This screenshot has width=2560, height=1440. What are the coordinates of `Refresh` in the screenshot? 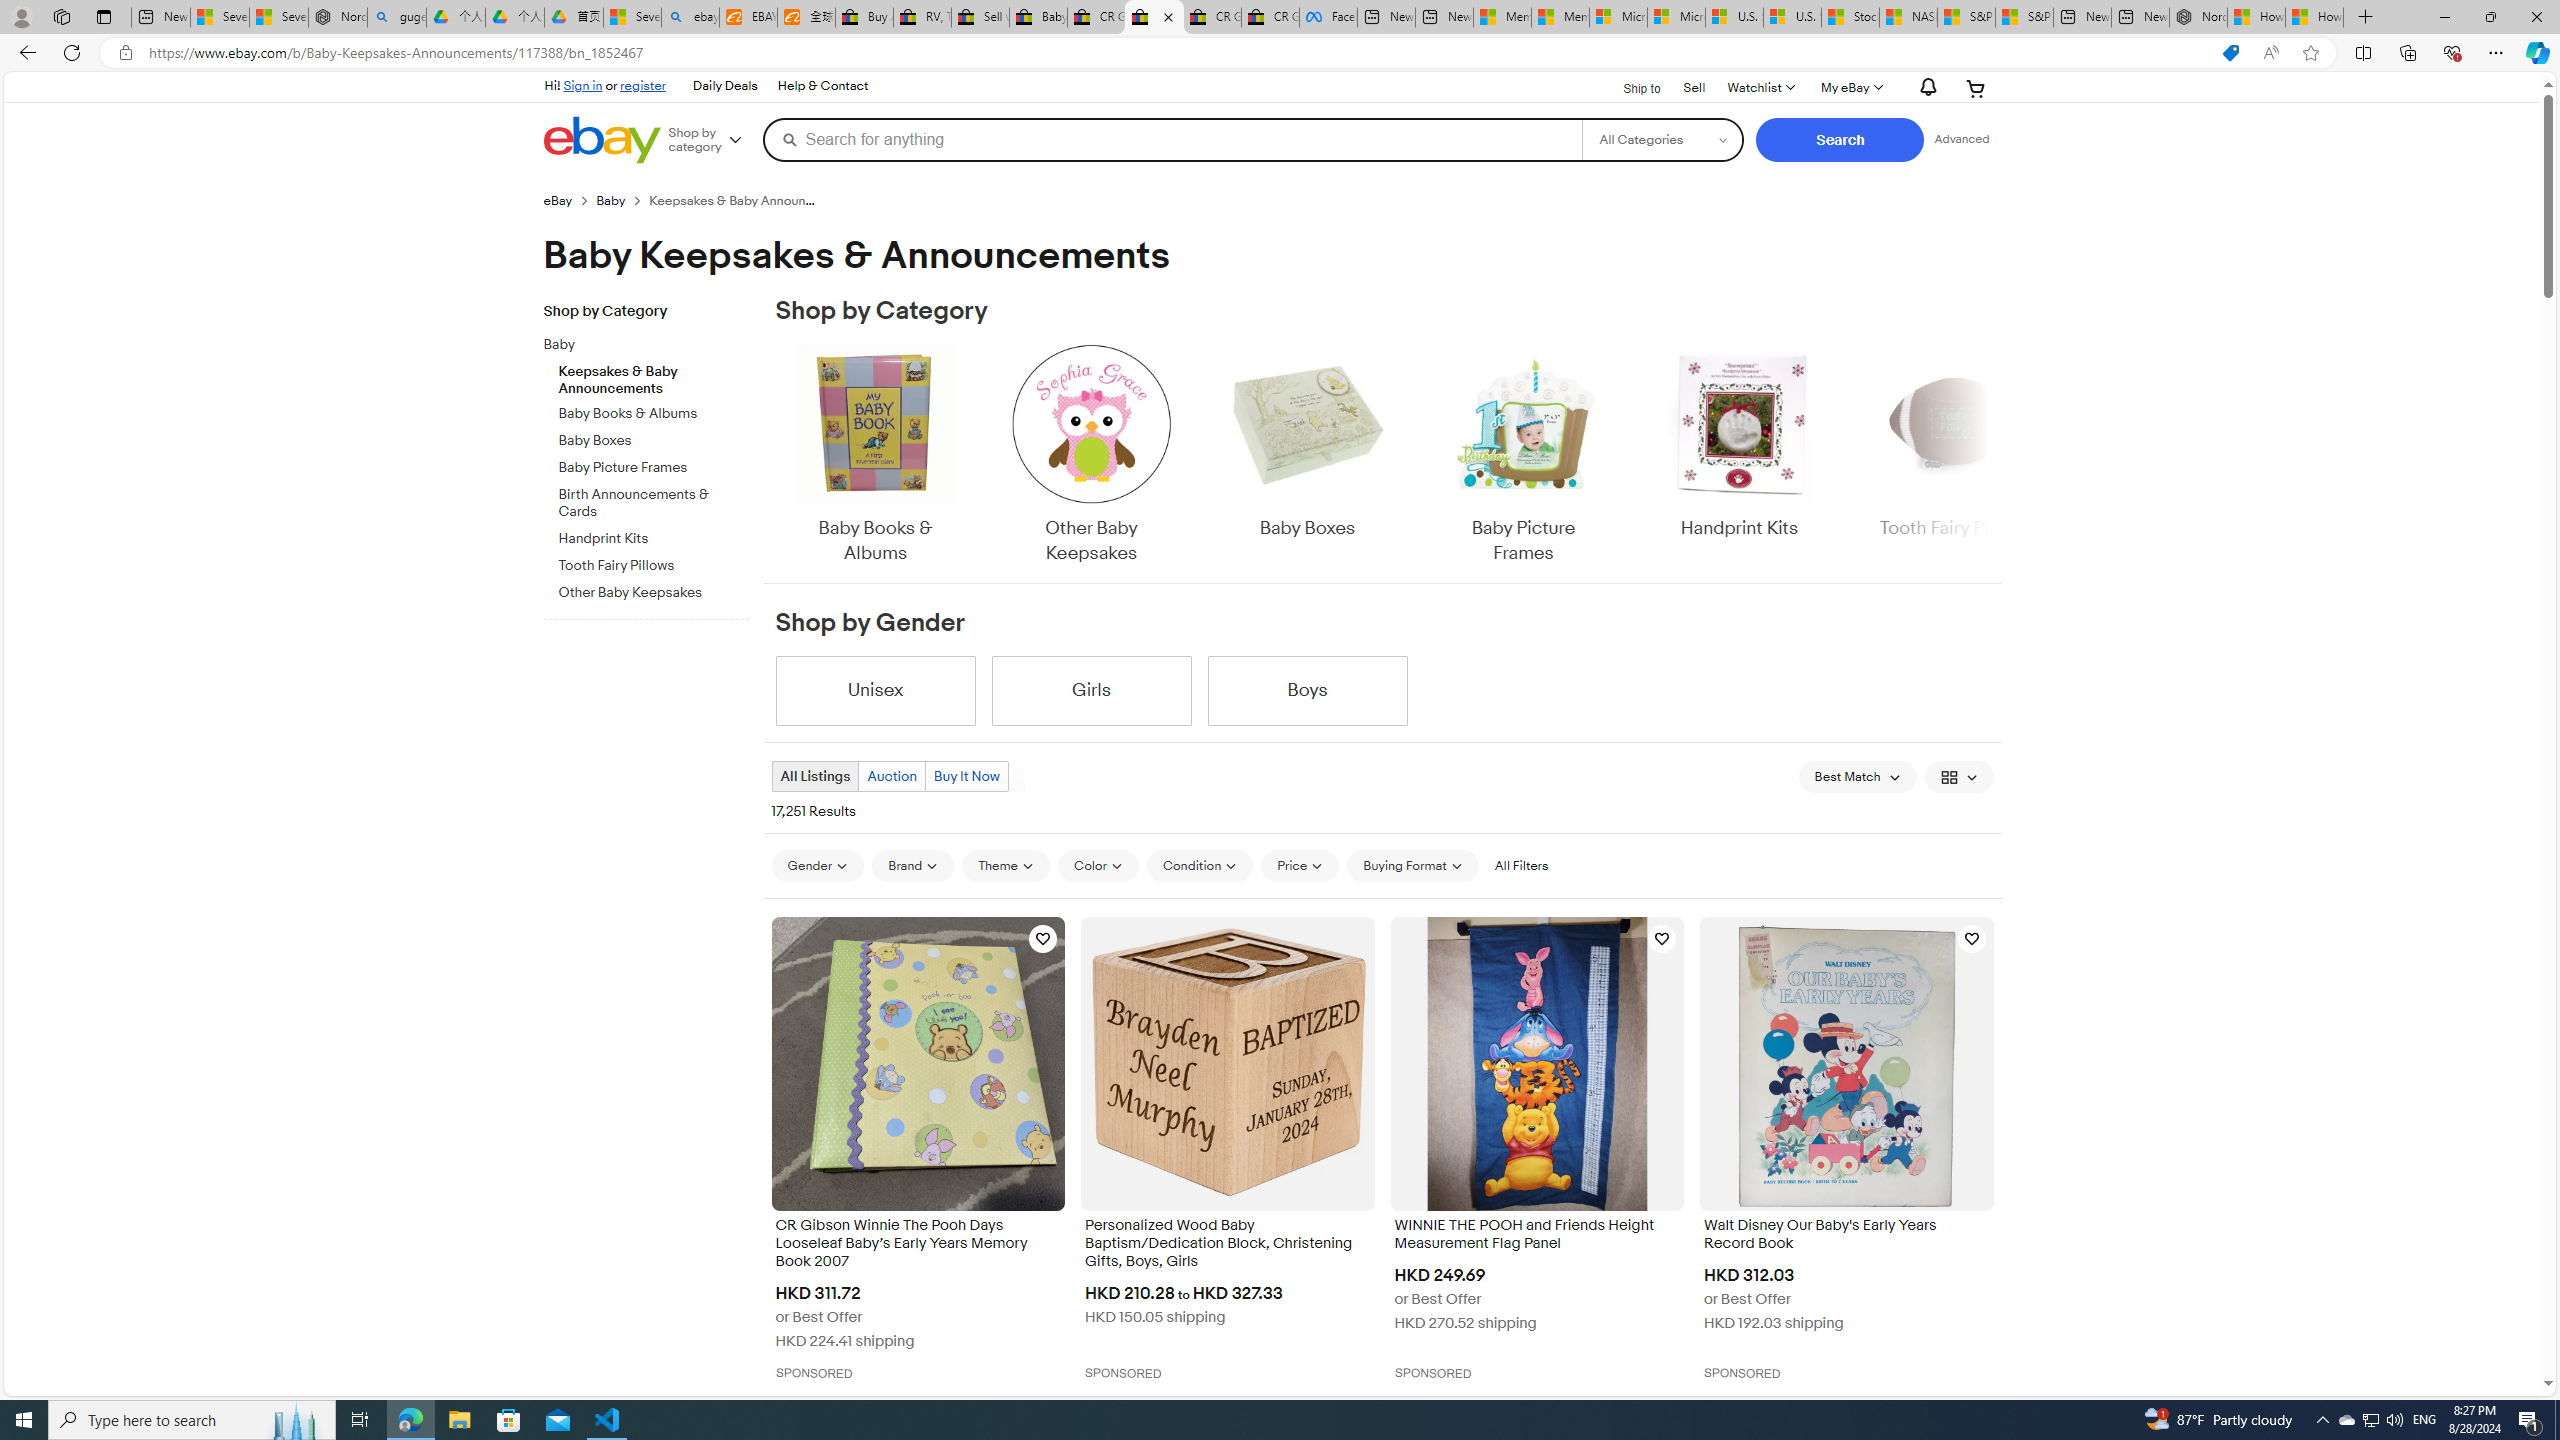 It's located at (72, 52).